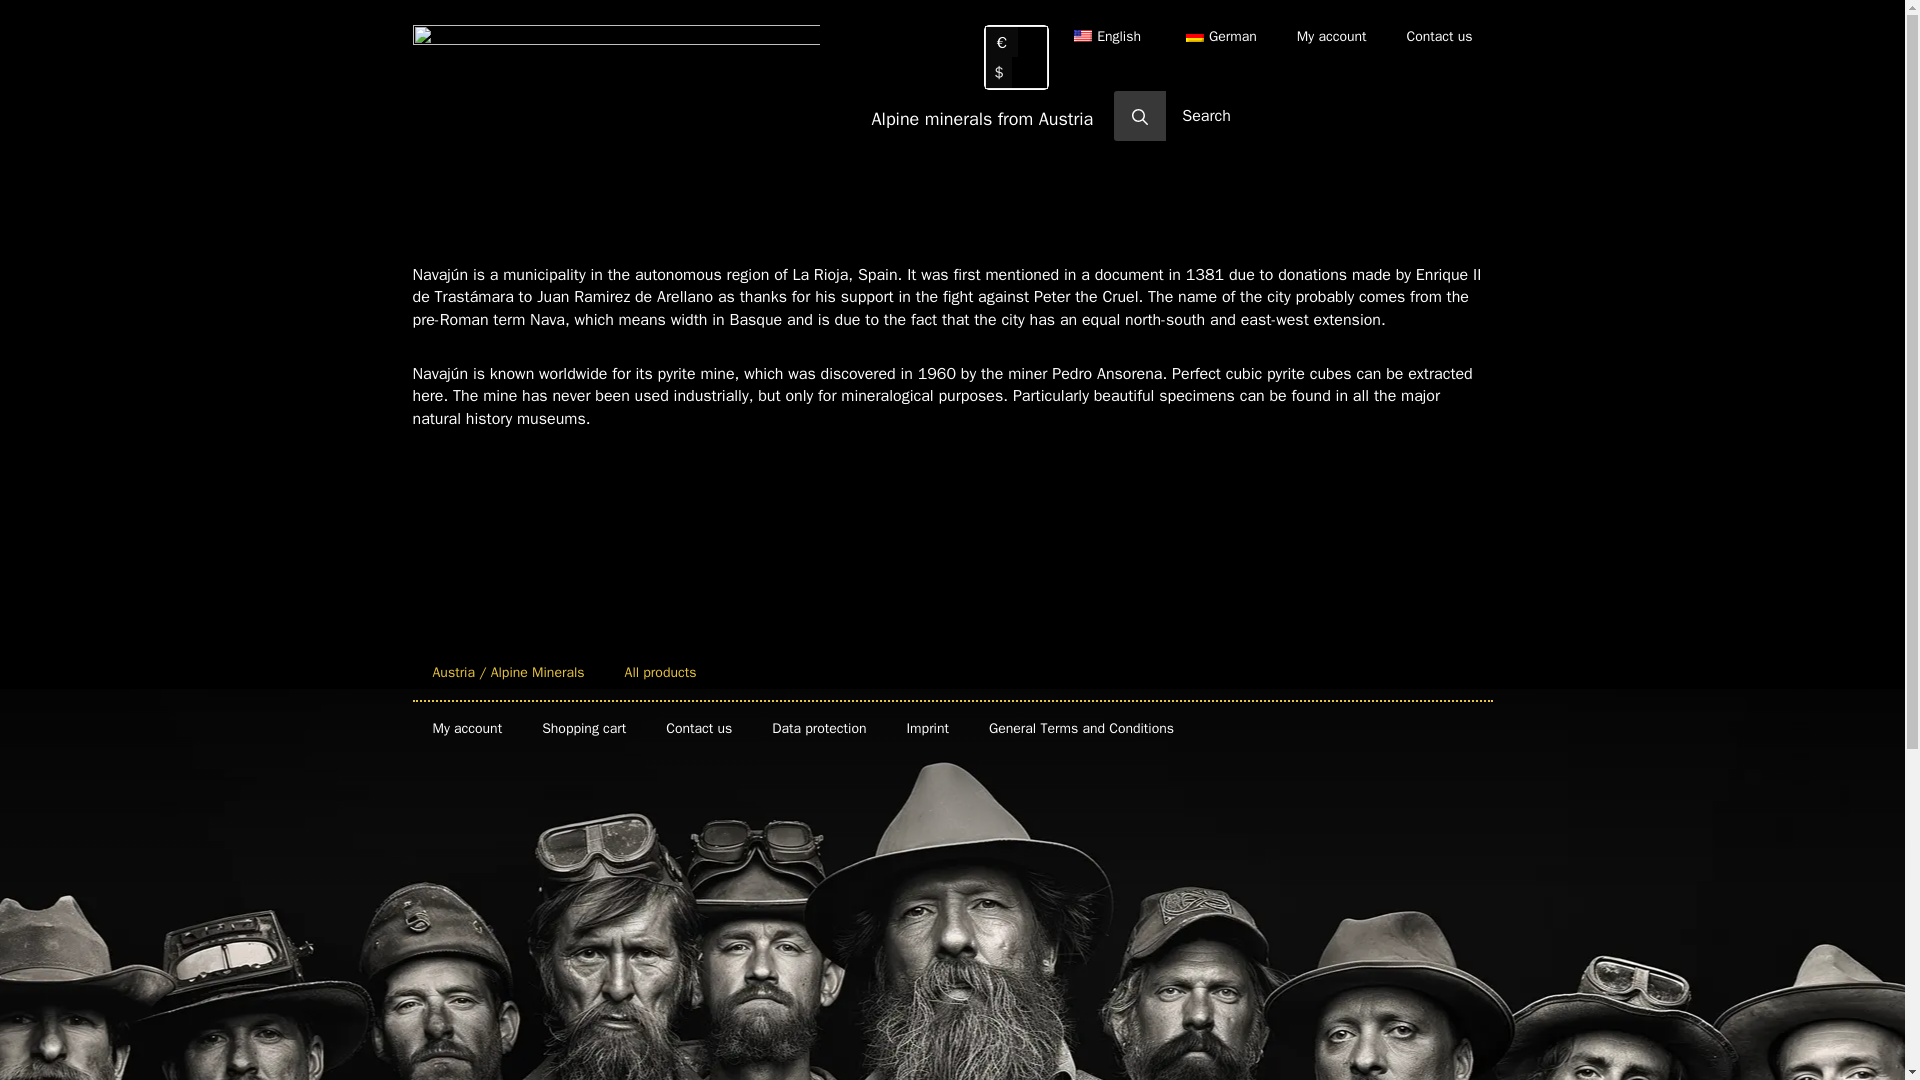 The image size is (1920, 1080). What do you see at coordinates (1194, 36) in the screenshot?
I see `German` at bounding box center [1194, 36].